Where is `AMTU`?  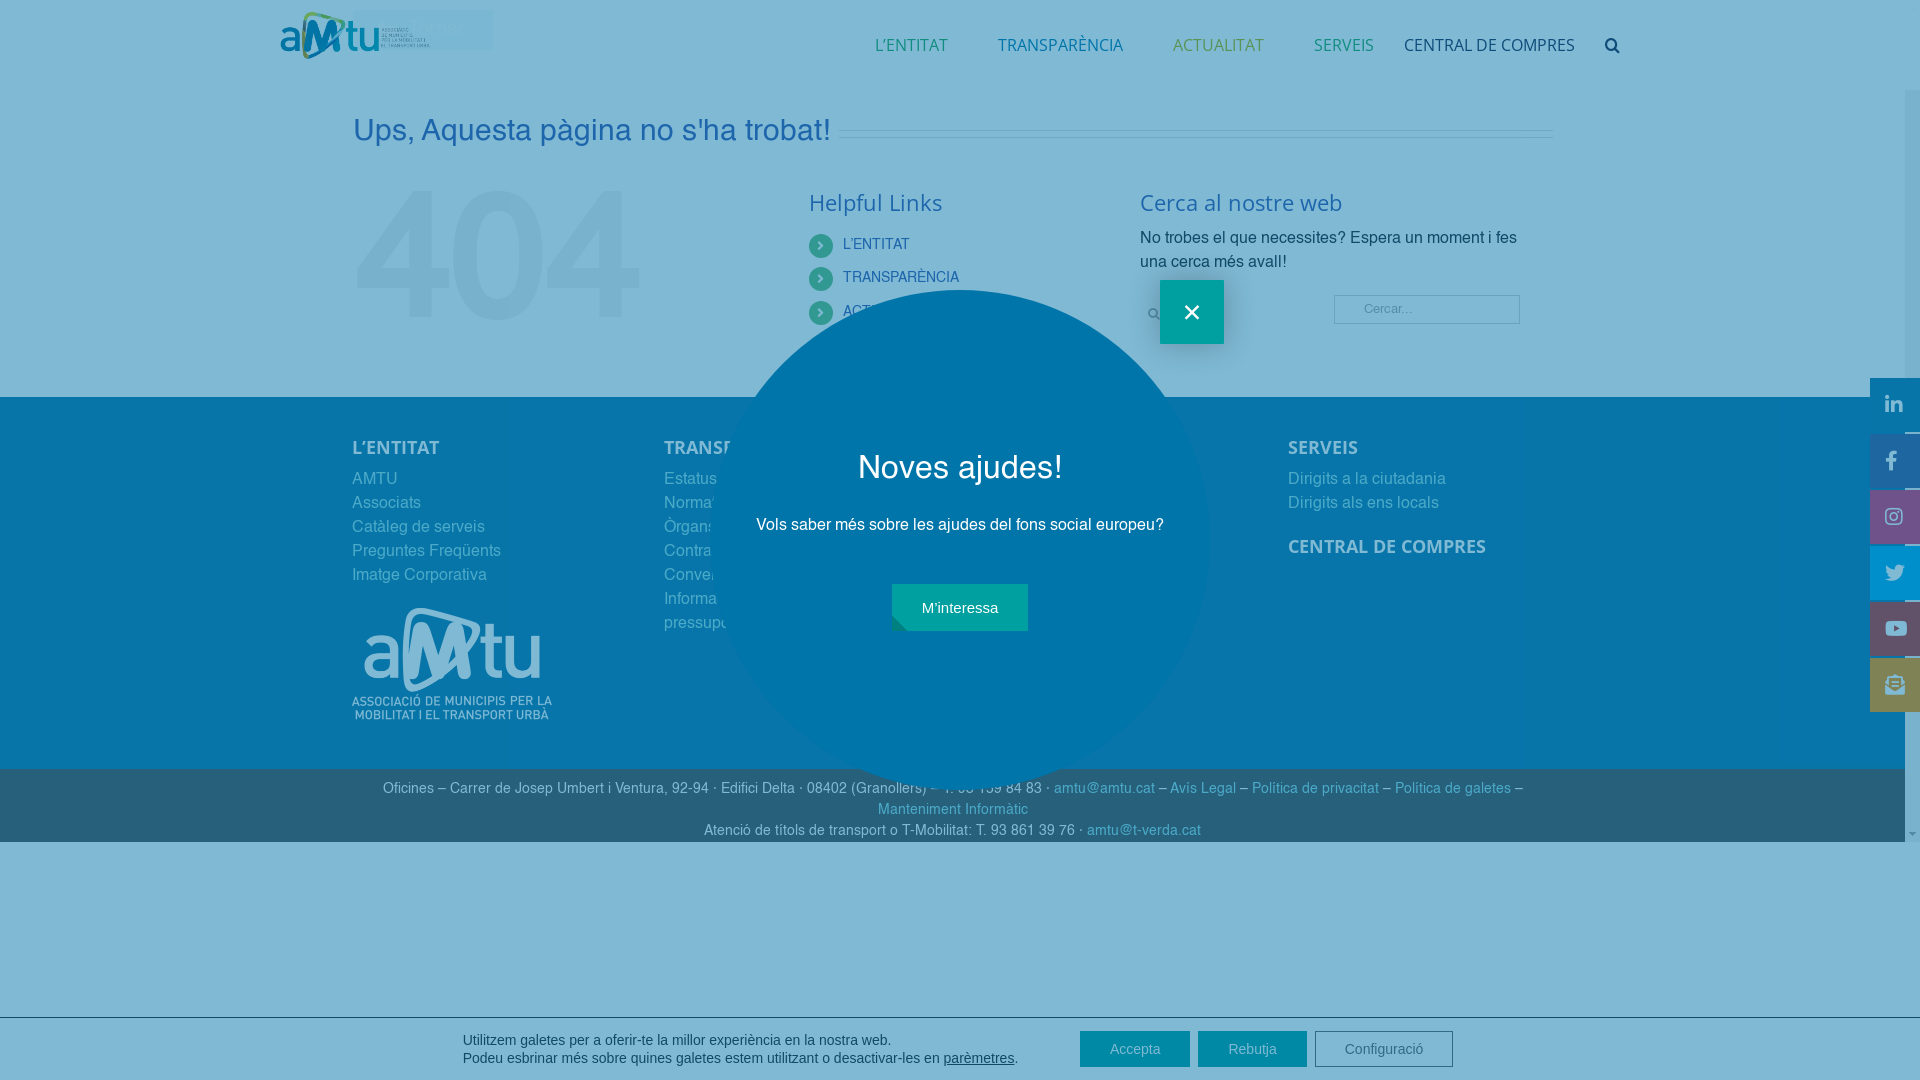 AMTU is located at coordinates (452, 659).